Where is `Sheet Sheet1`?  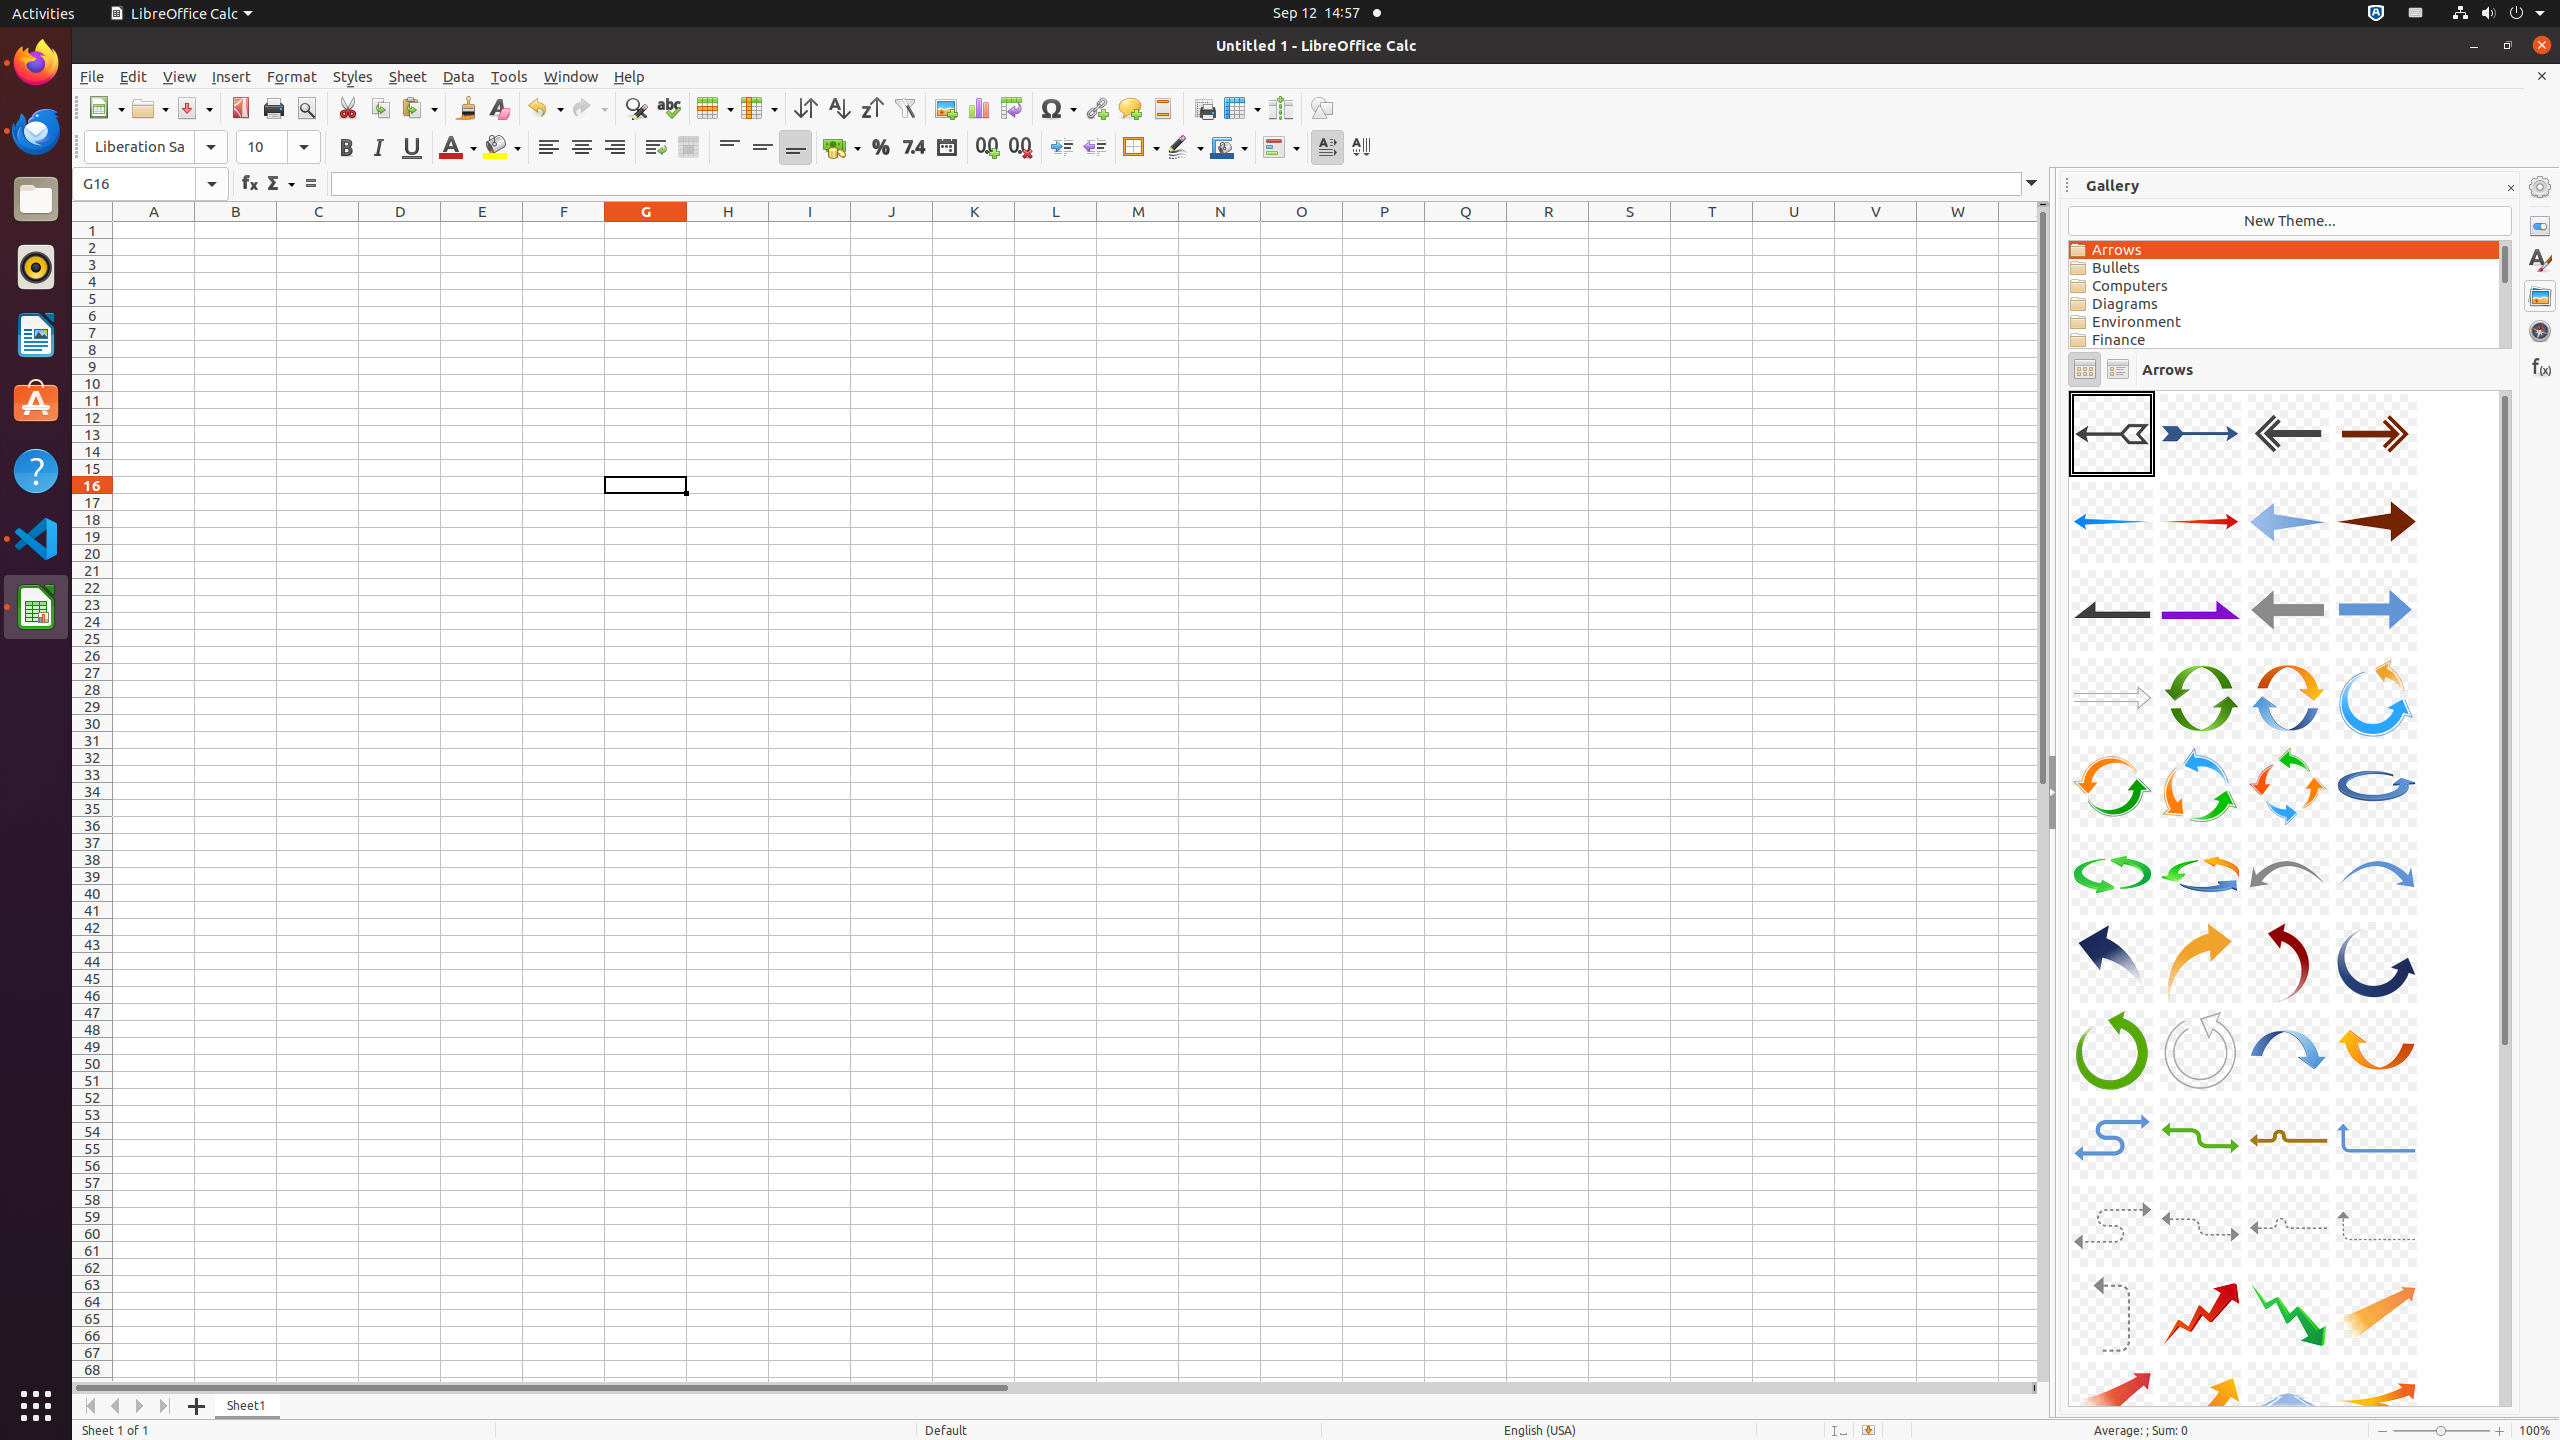 Sheet Sheet1 is located at coordinates (1075, 802).